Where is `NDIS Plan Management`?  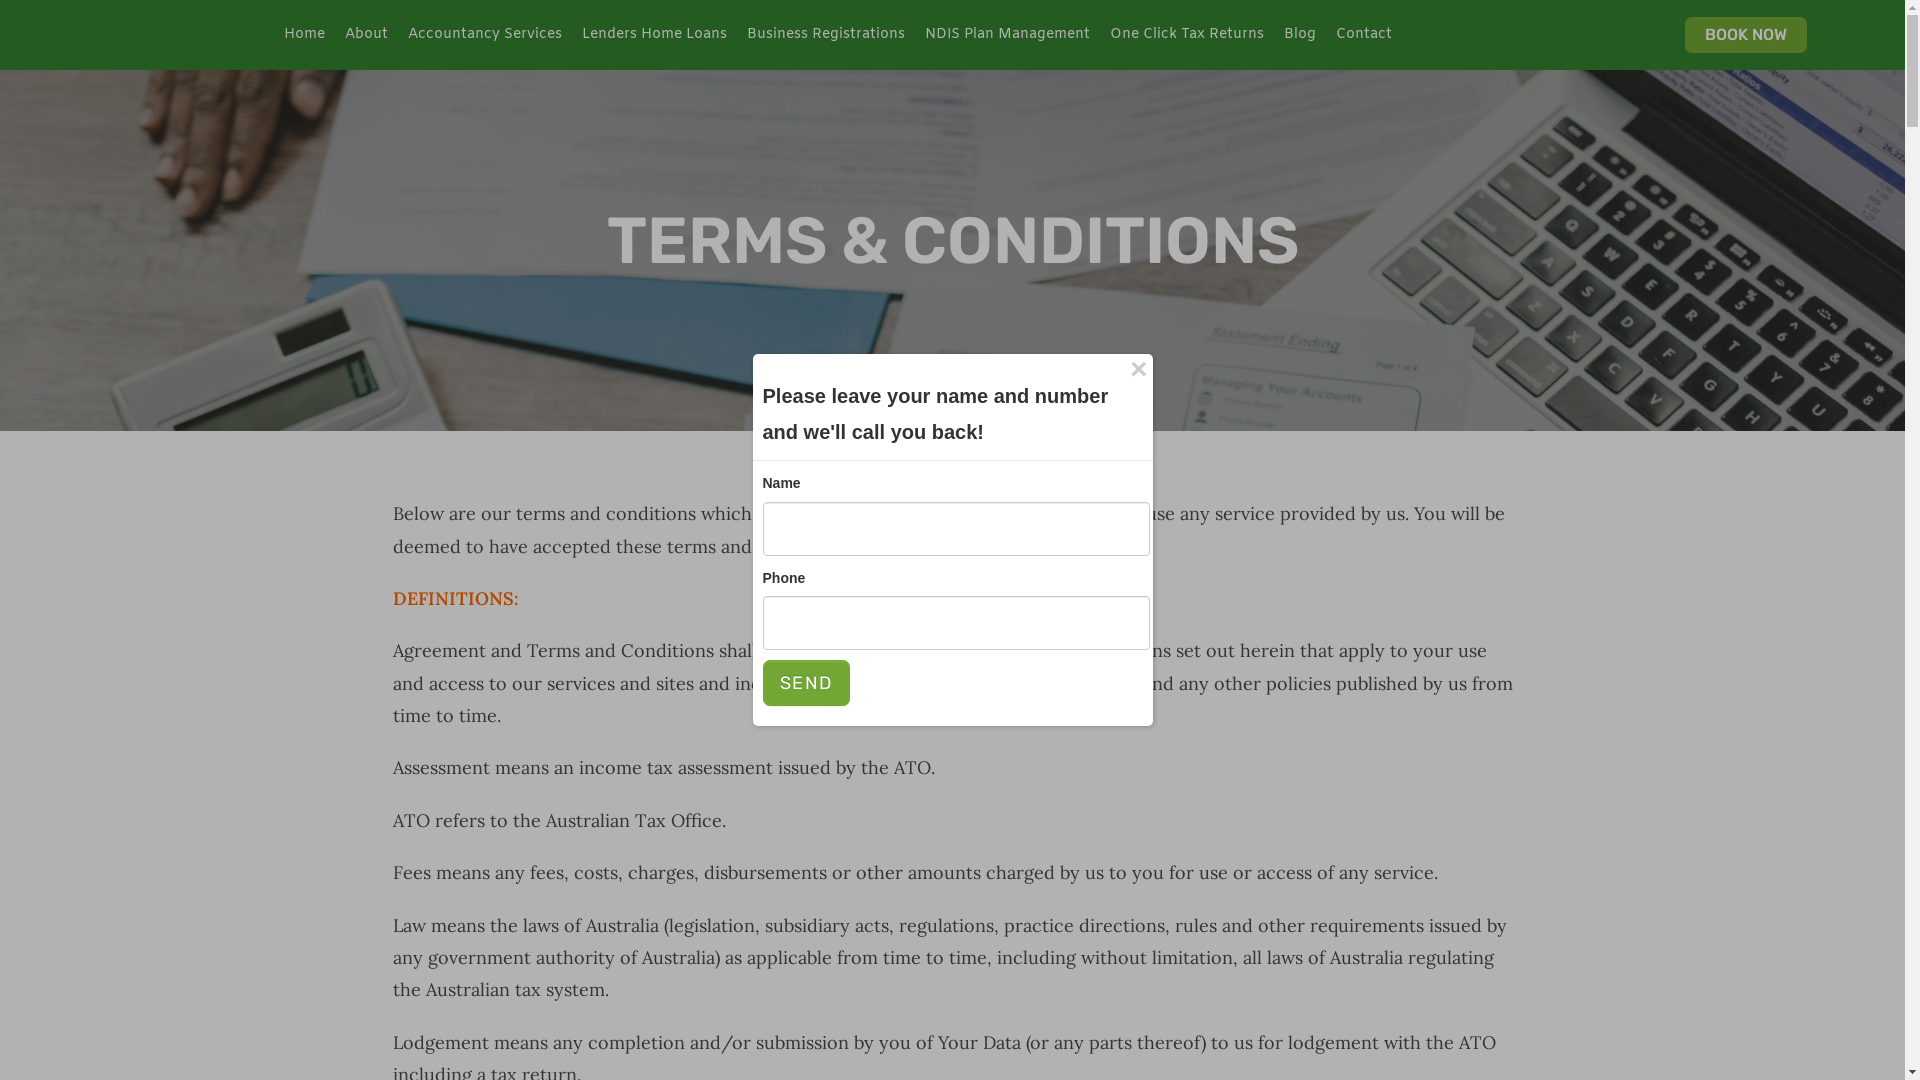
NDIS Plan Management is located at coordinates (1008, 35).